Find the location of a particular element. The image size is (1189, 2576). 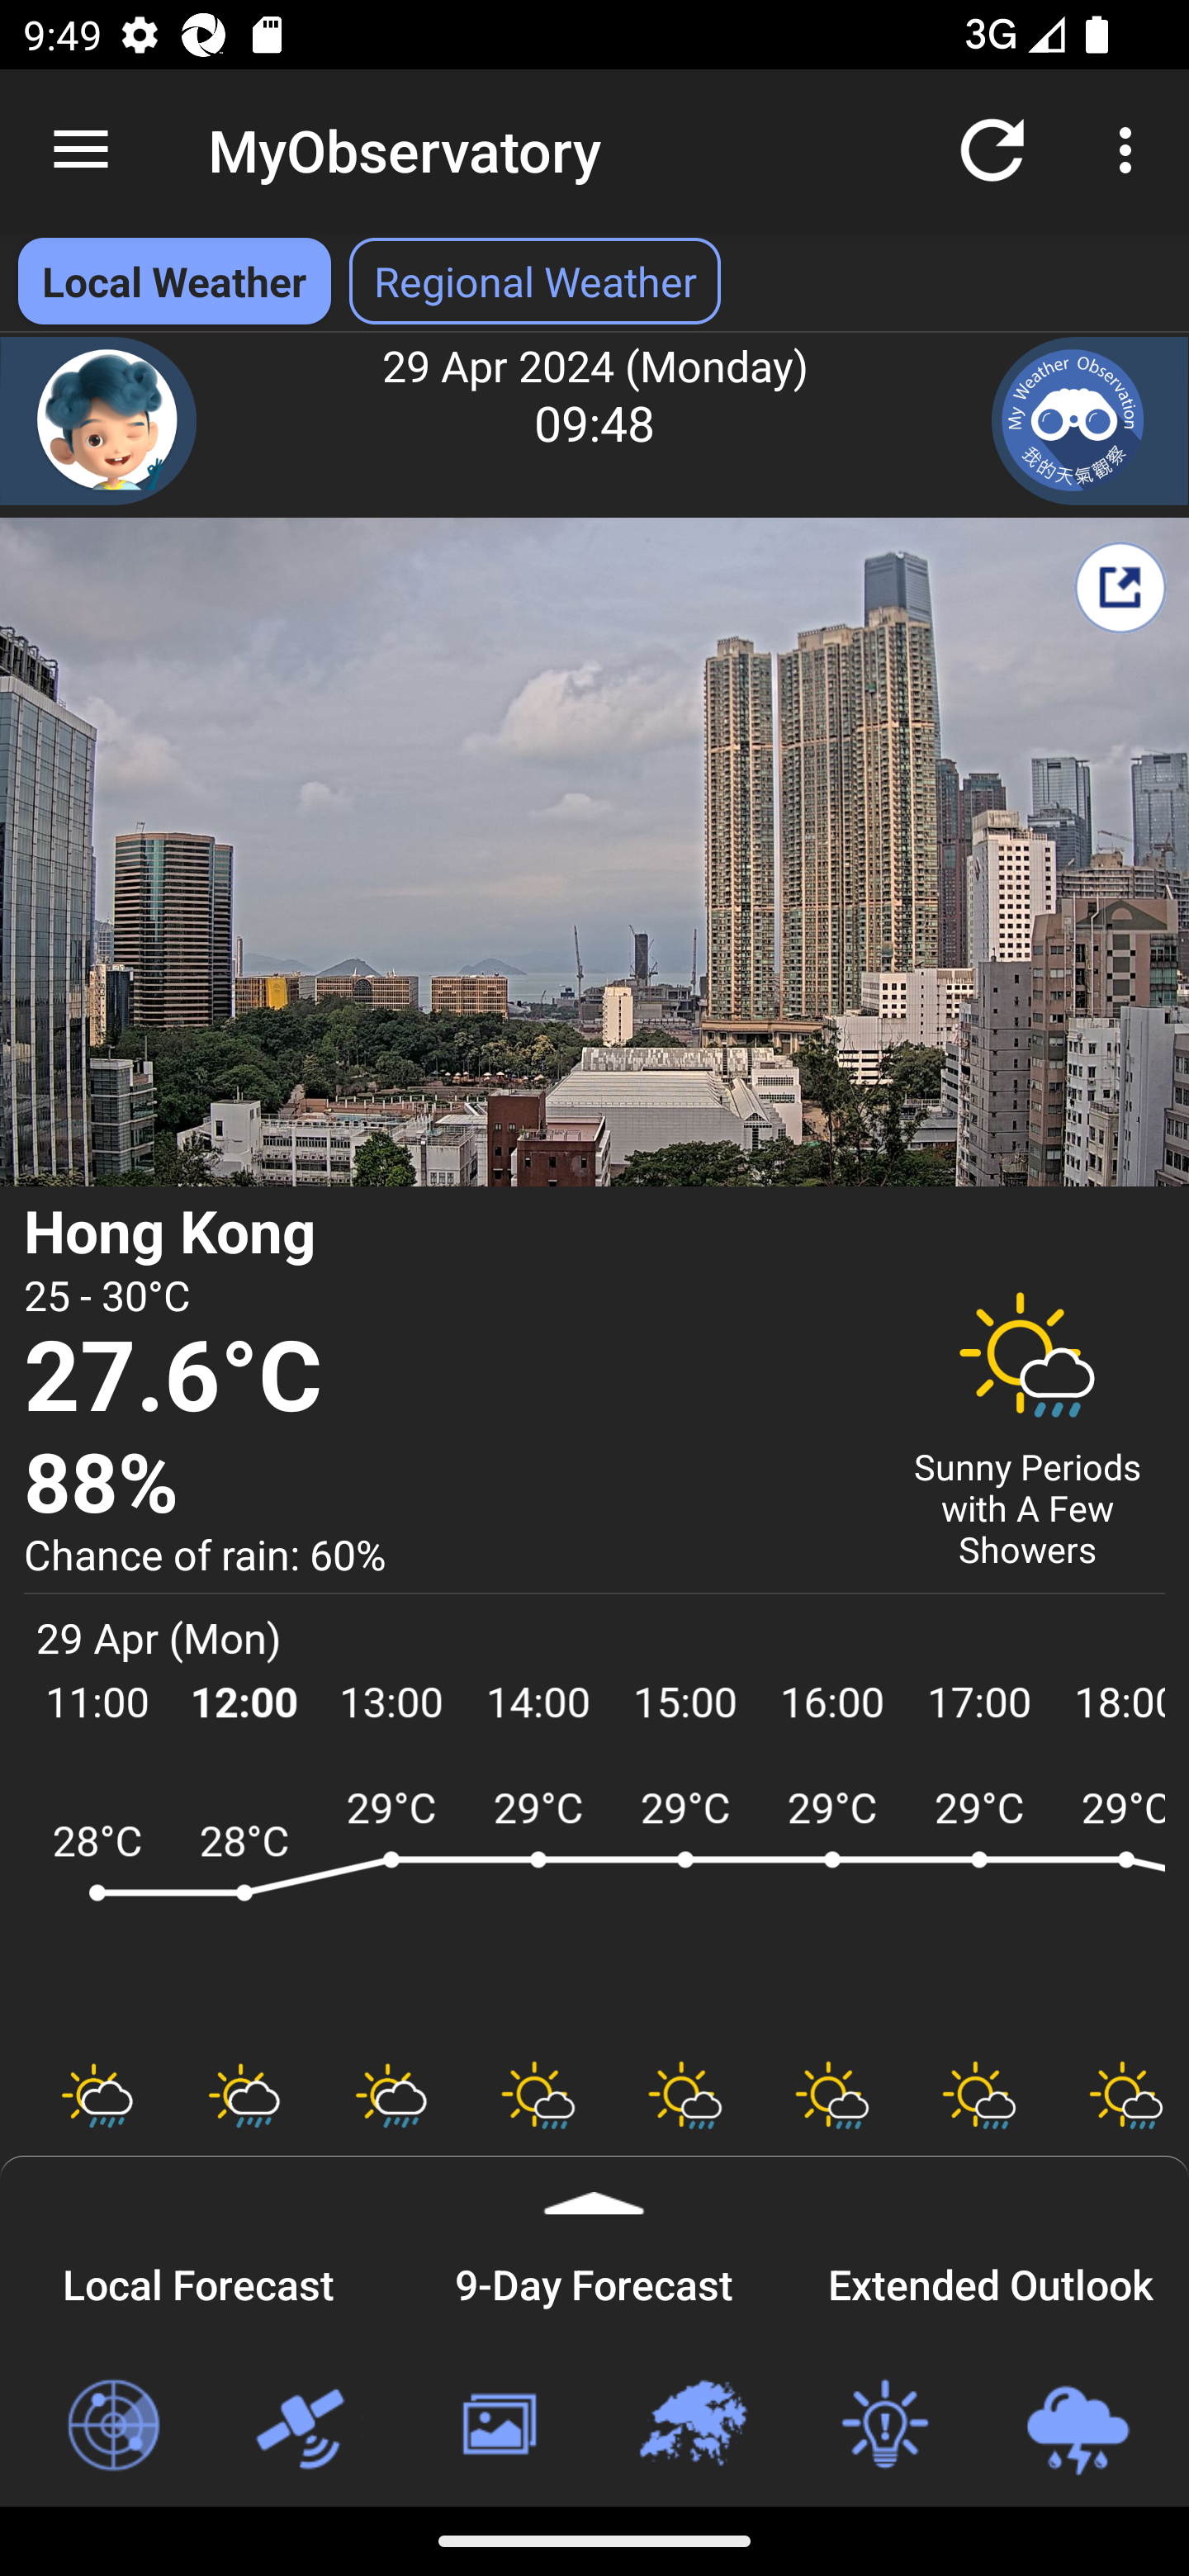

Weather Tips is located at coordinates (883, 2426).